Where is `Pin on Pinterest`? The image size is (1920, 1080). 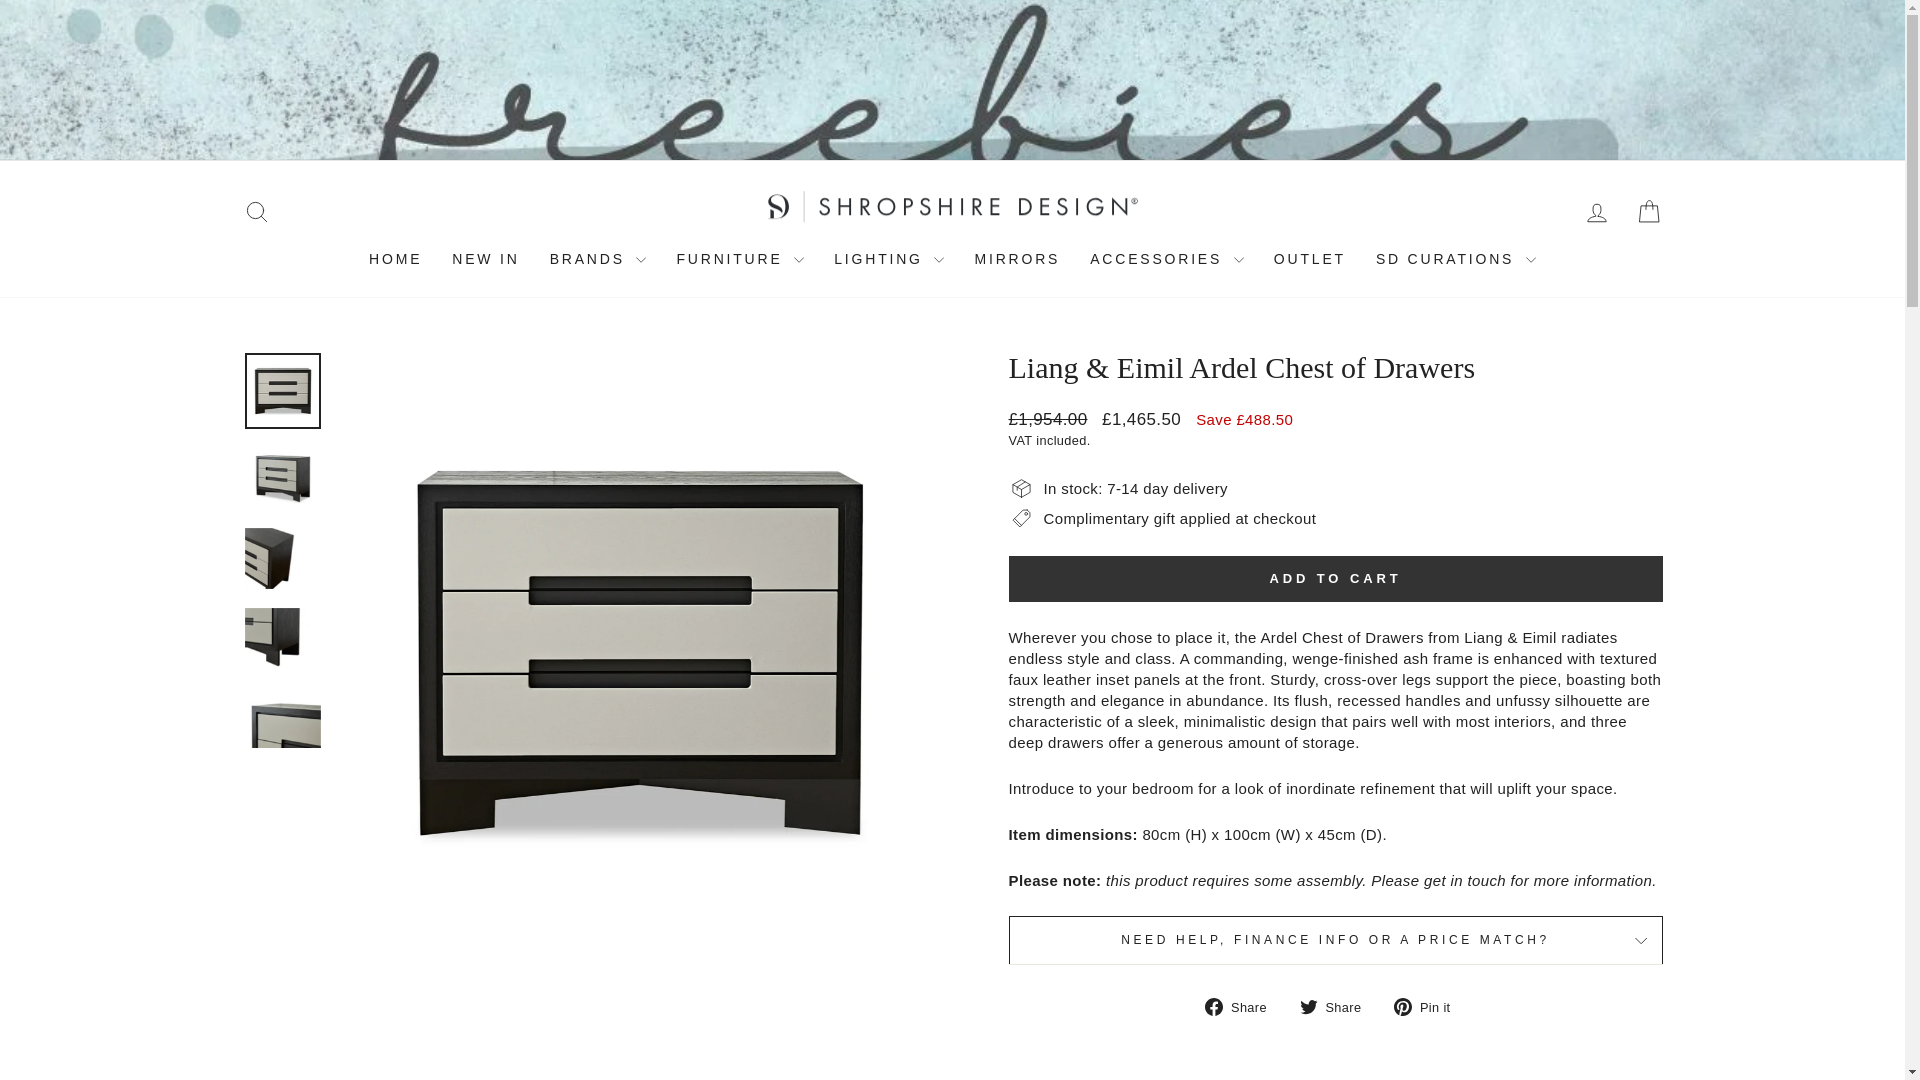
Pin on Pinterest is located at coordinates (1428, 1006).